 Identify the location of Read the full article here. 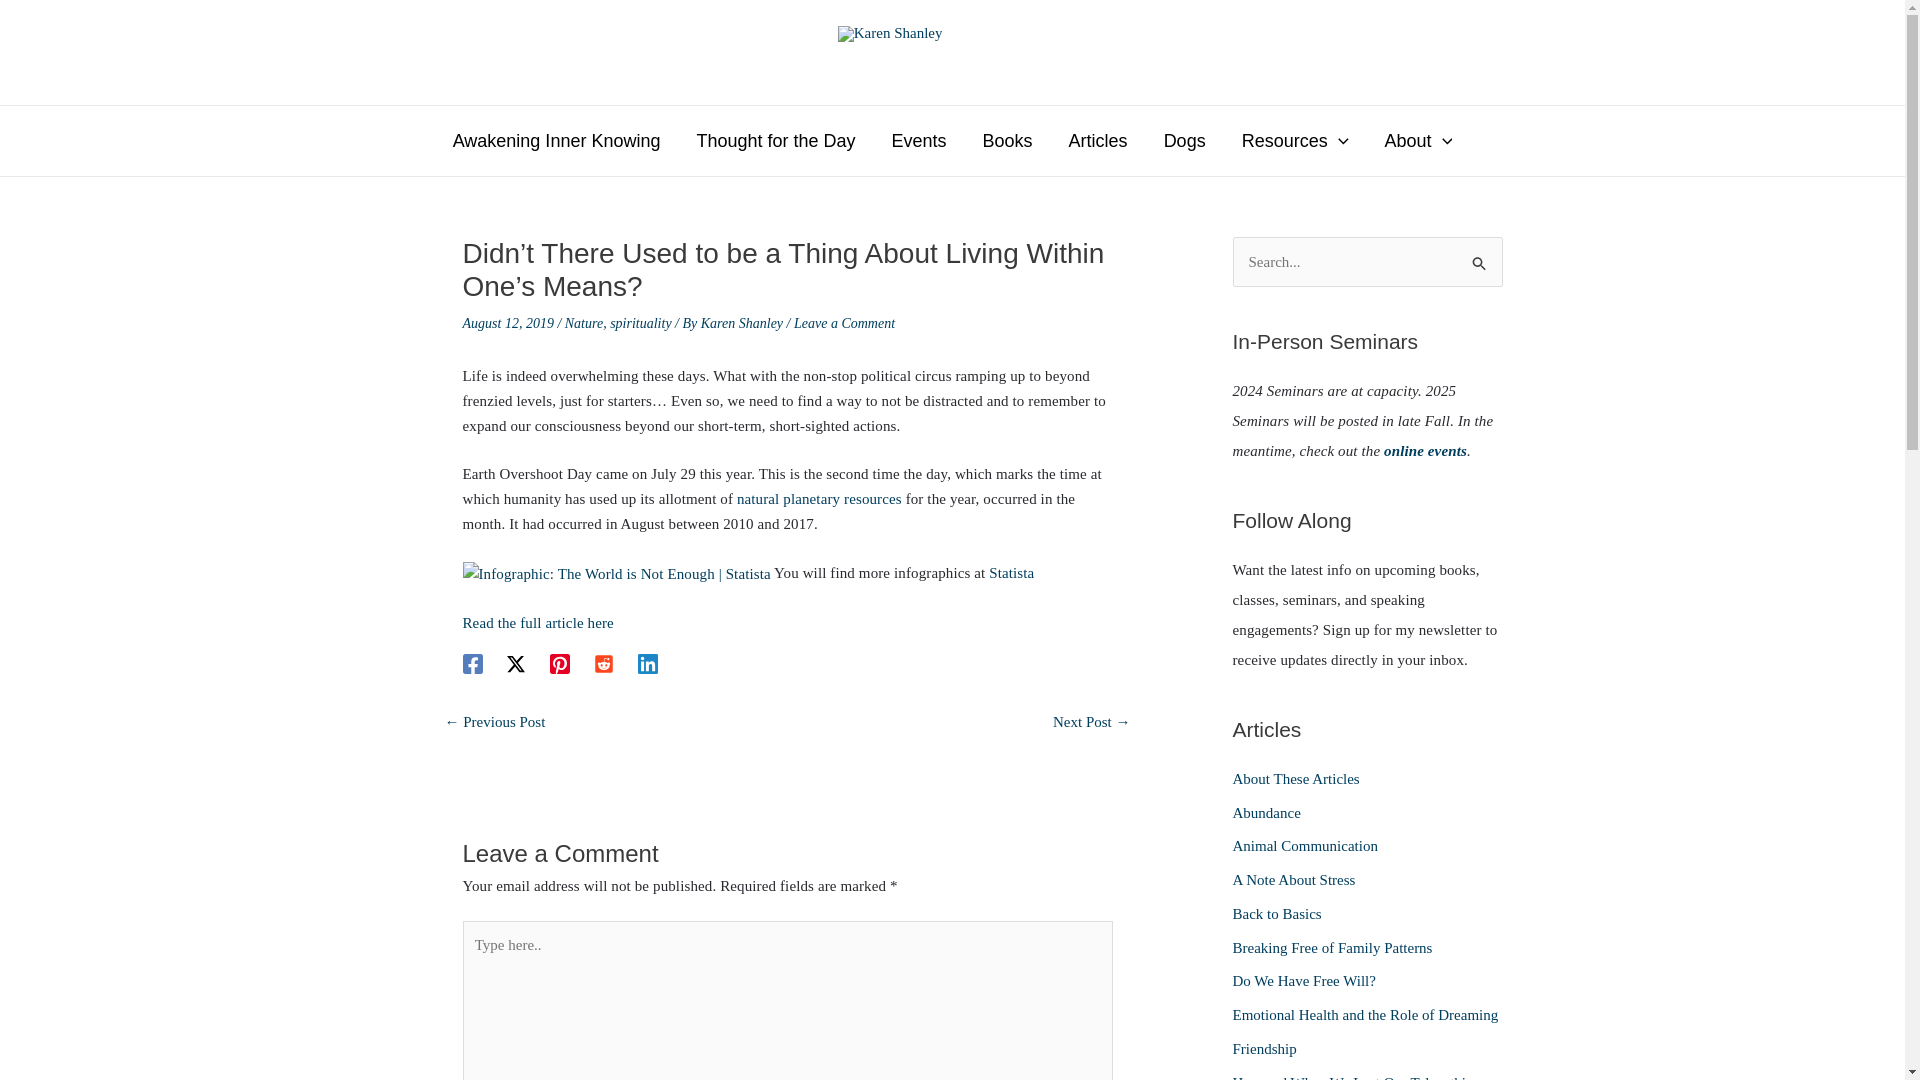
(537, 622).